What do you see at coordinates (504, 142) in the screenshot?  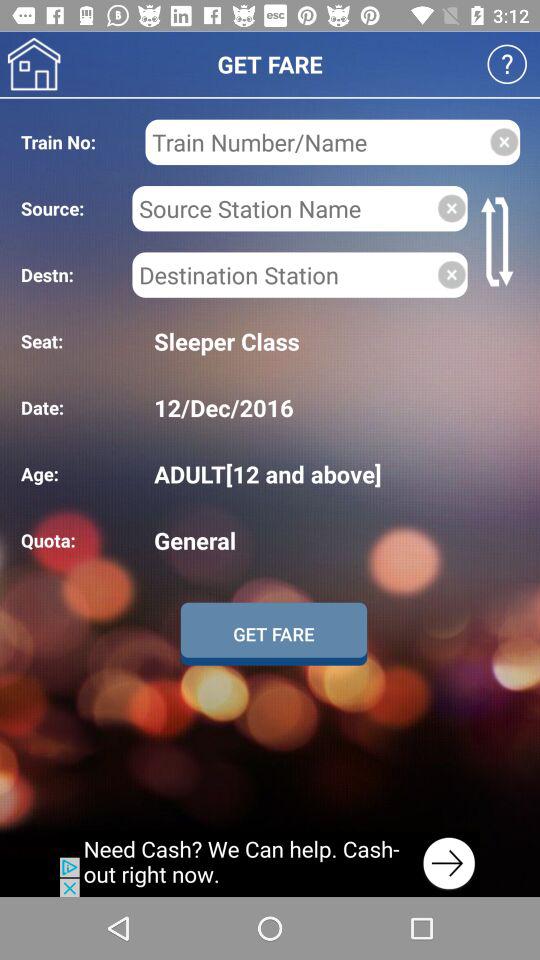 I see `clear information` at bounding box center [504, 142].